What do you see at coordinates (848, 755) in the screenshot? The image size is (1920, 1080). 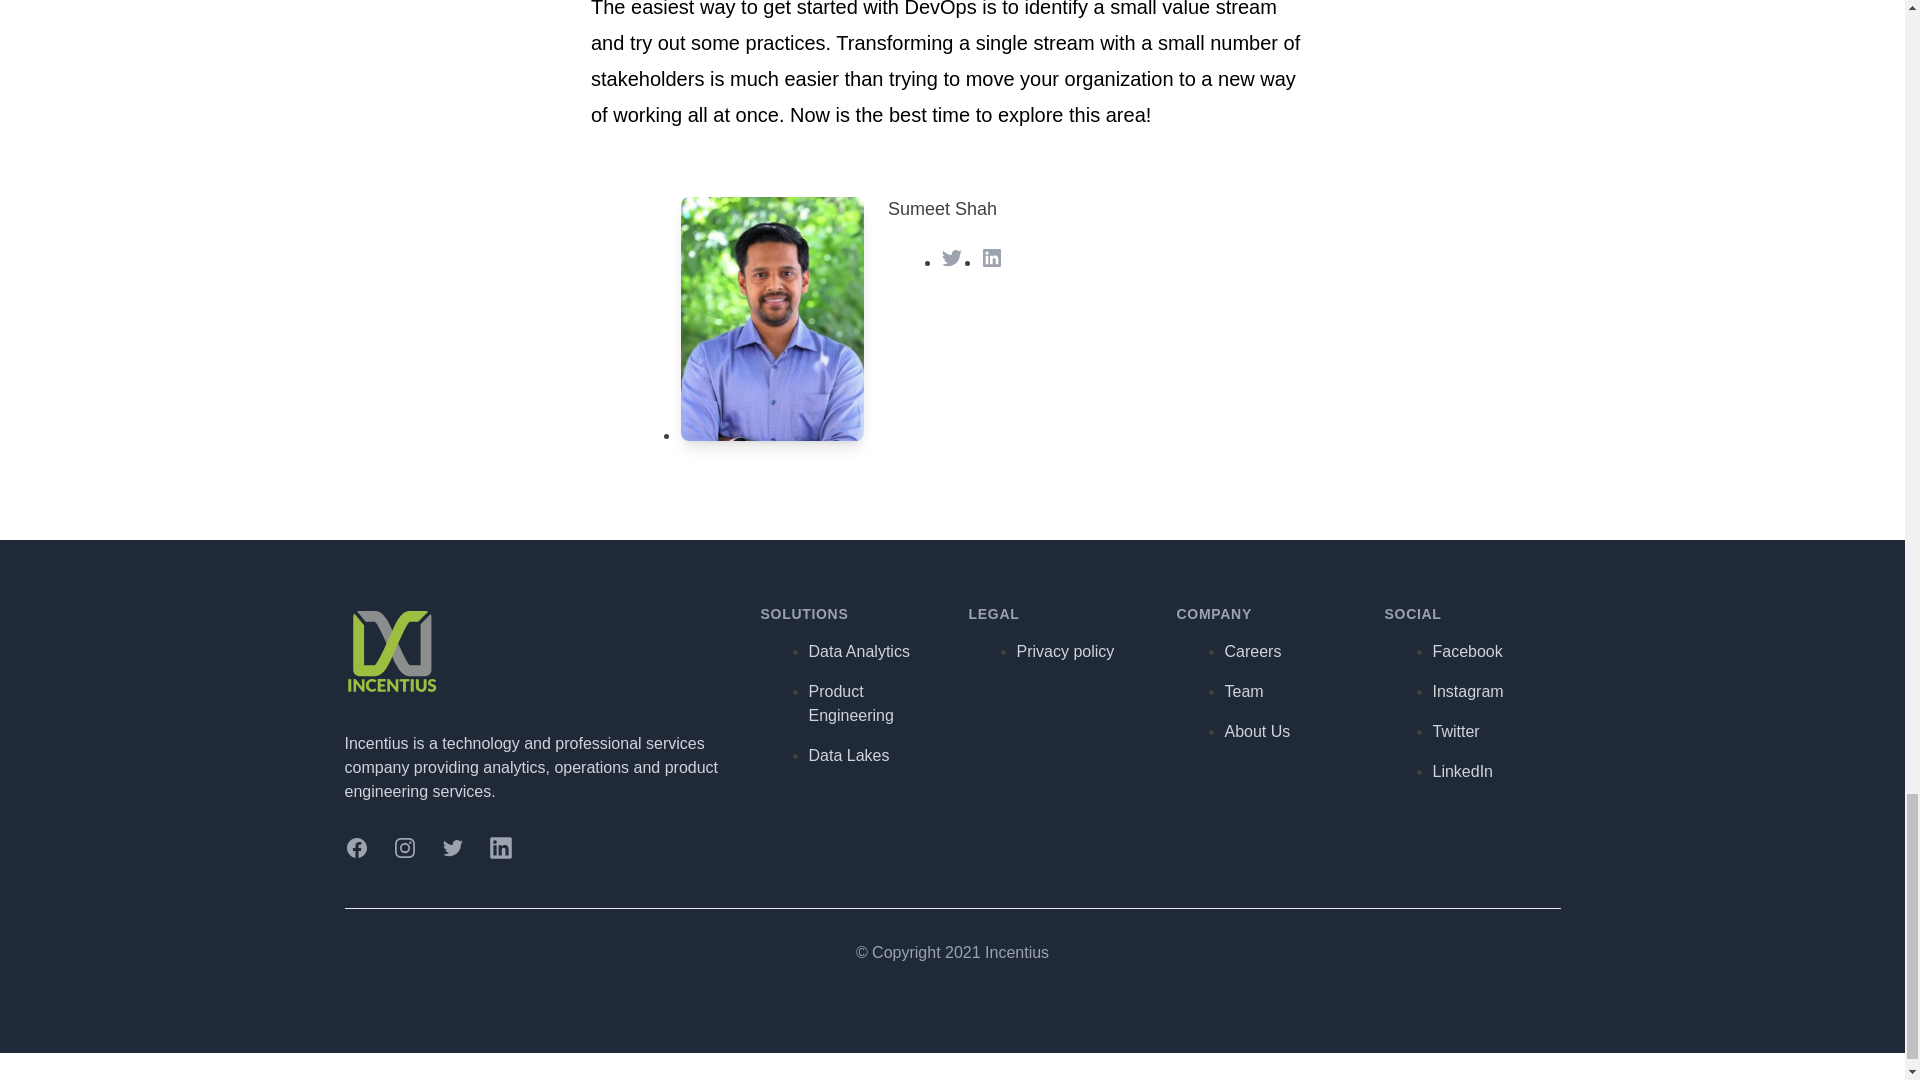 I see `Data Lakes` at bounding box center [848, 755].